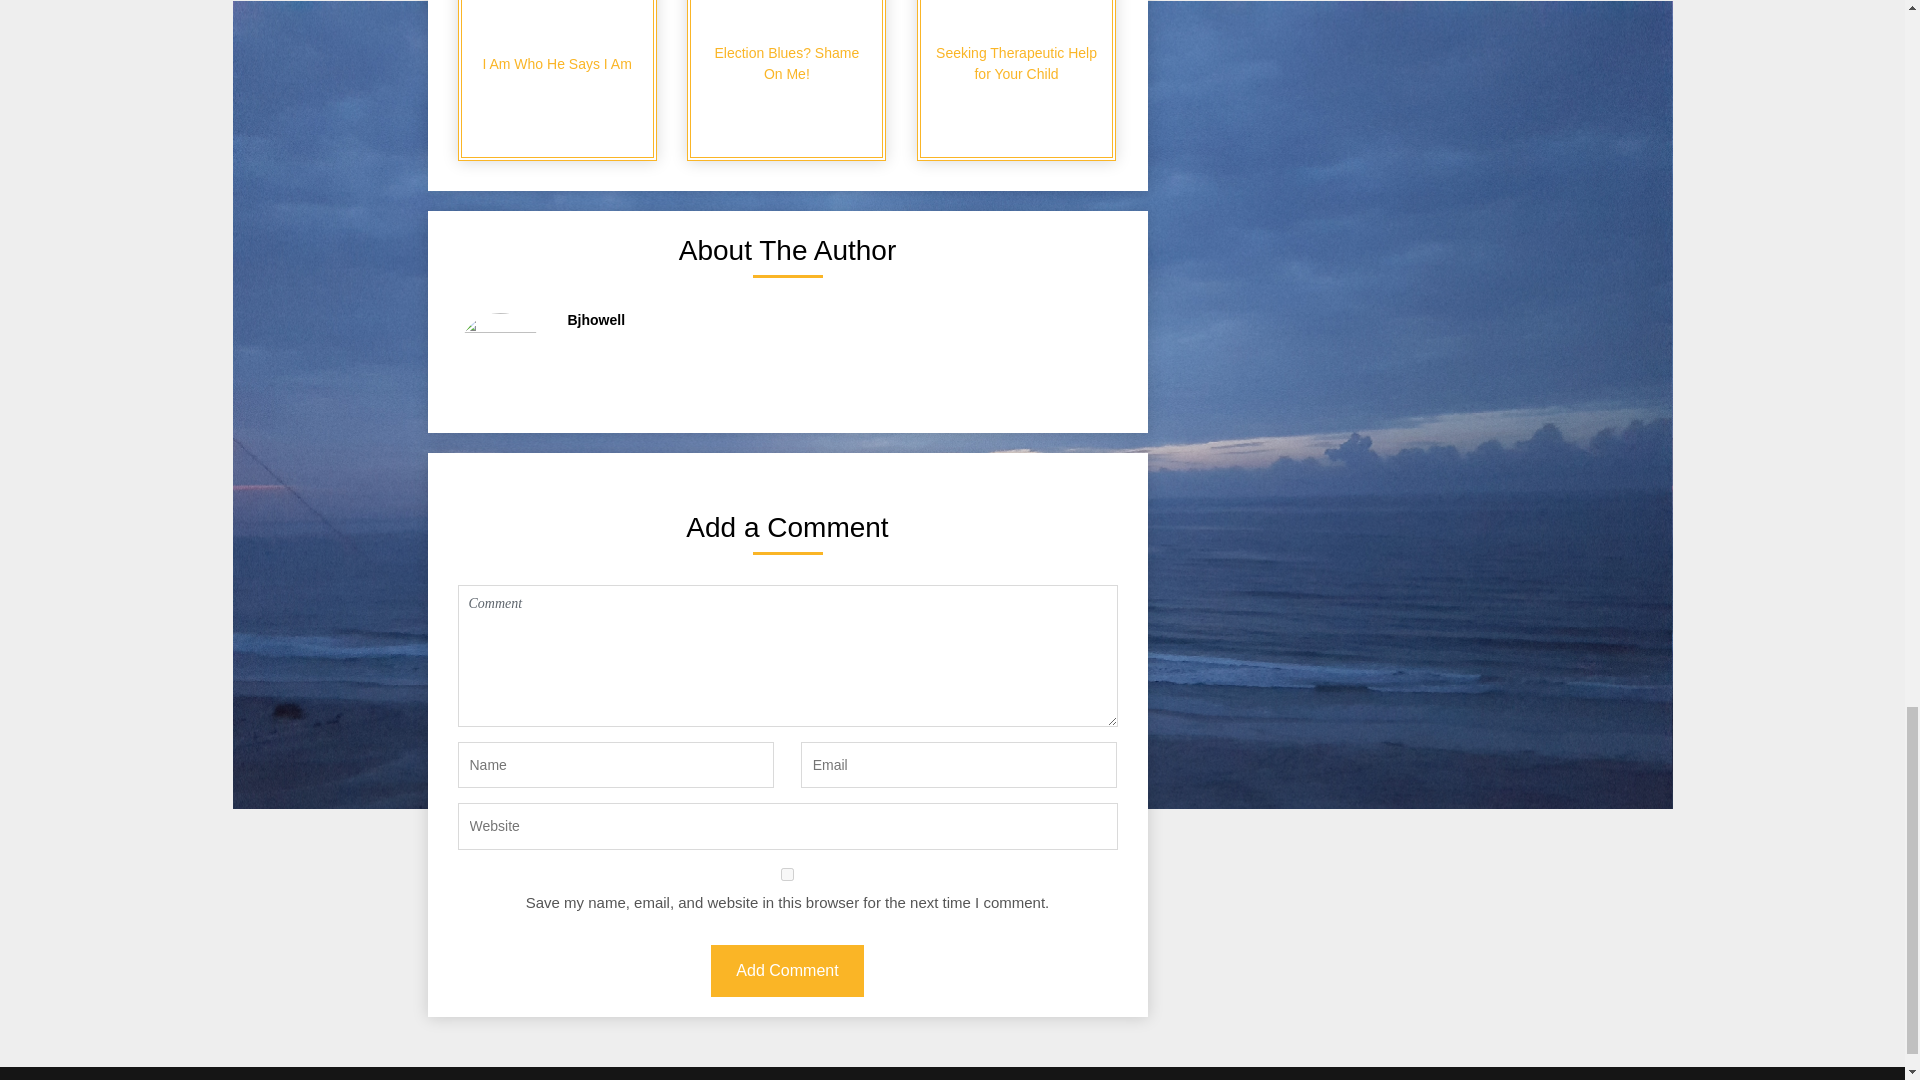 The image size is (1920, 1080). Describe the element at coordinates (788, 874) in the screenshot. I see `yes` at that location.